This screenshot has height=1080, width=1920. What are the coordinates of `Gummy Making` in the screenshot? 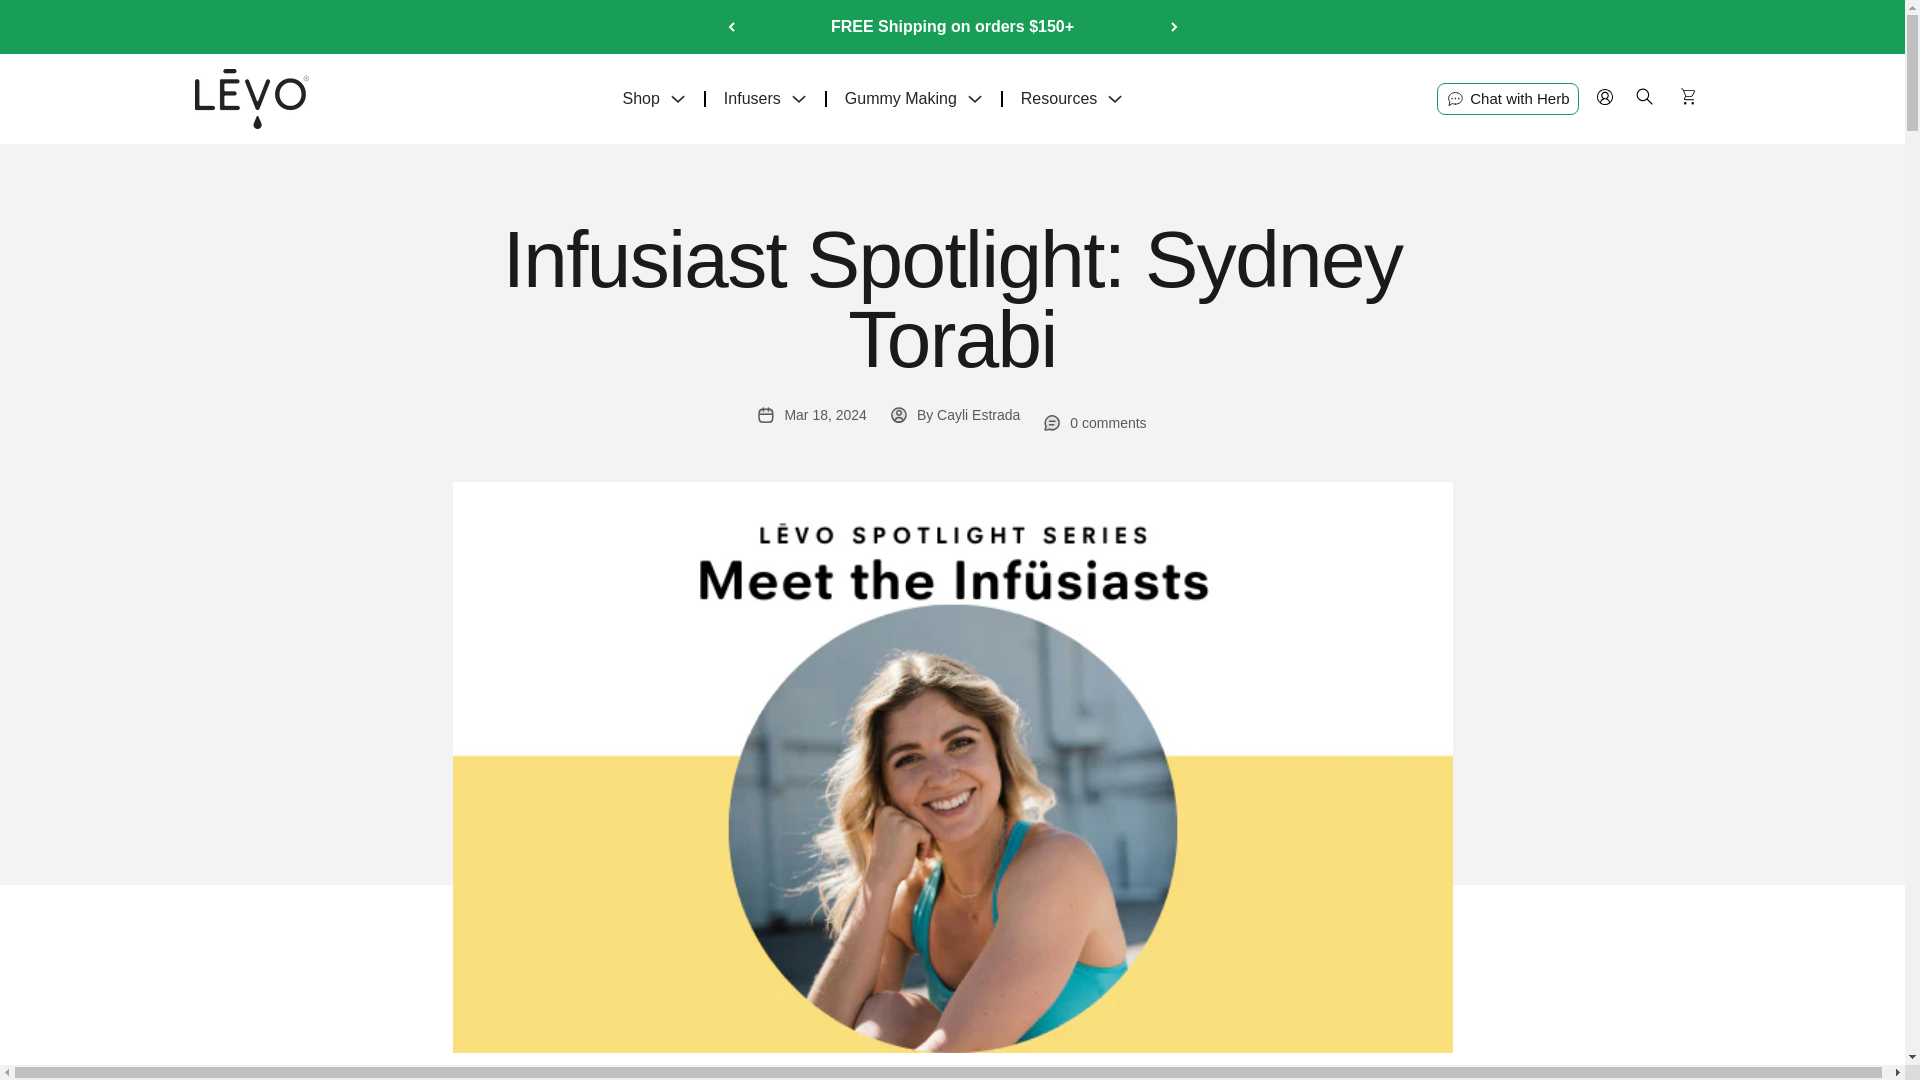 It's located at (914, 98).